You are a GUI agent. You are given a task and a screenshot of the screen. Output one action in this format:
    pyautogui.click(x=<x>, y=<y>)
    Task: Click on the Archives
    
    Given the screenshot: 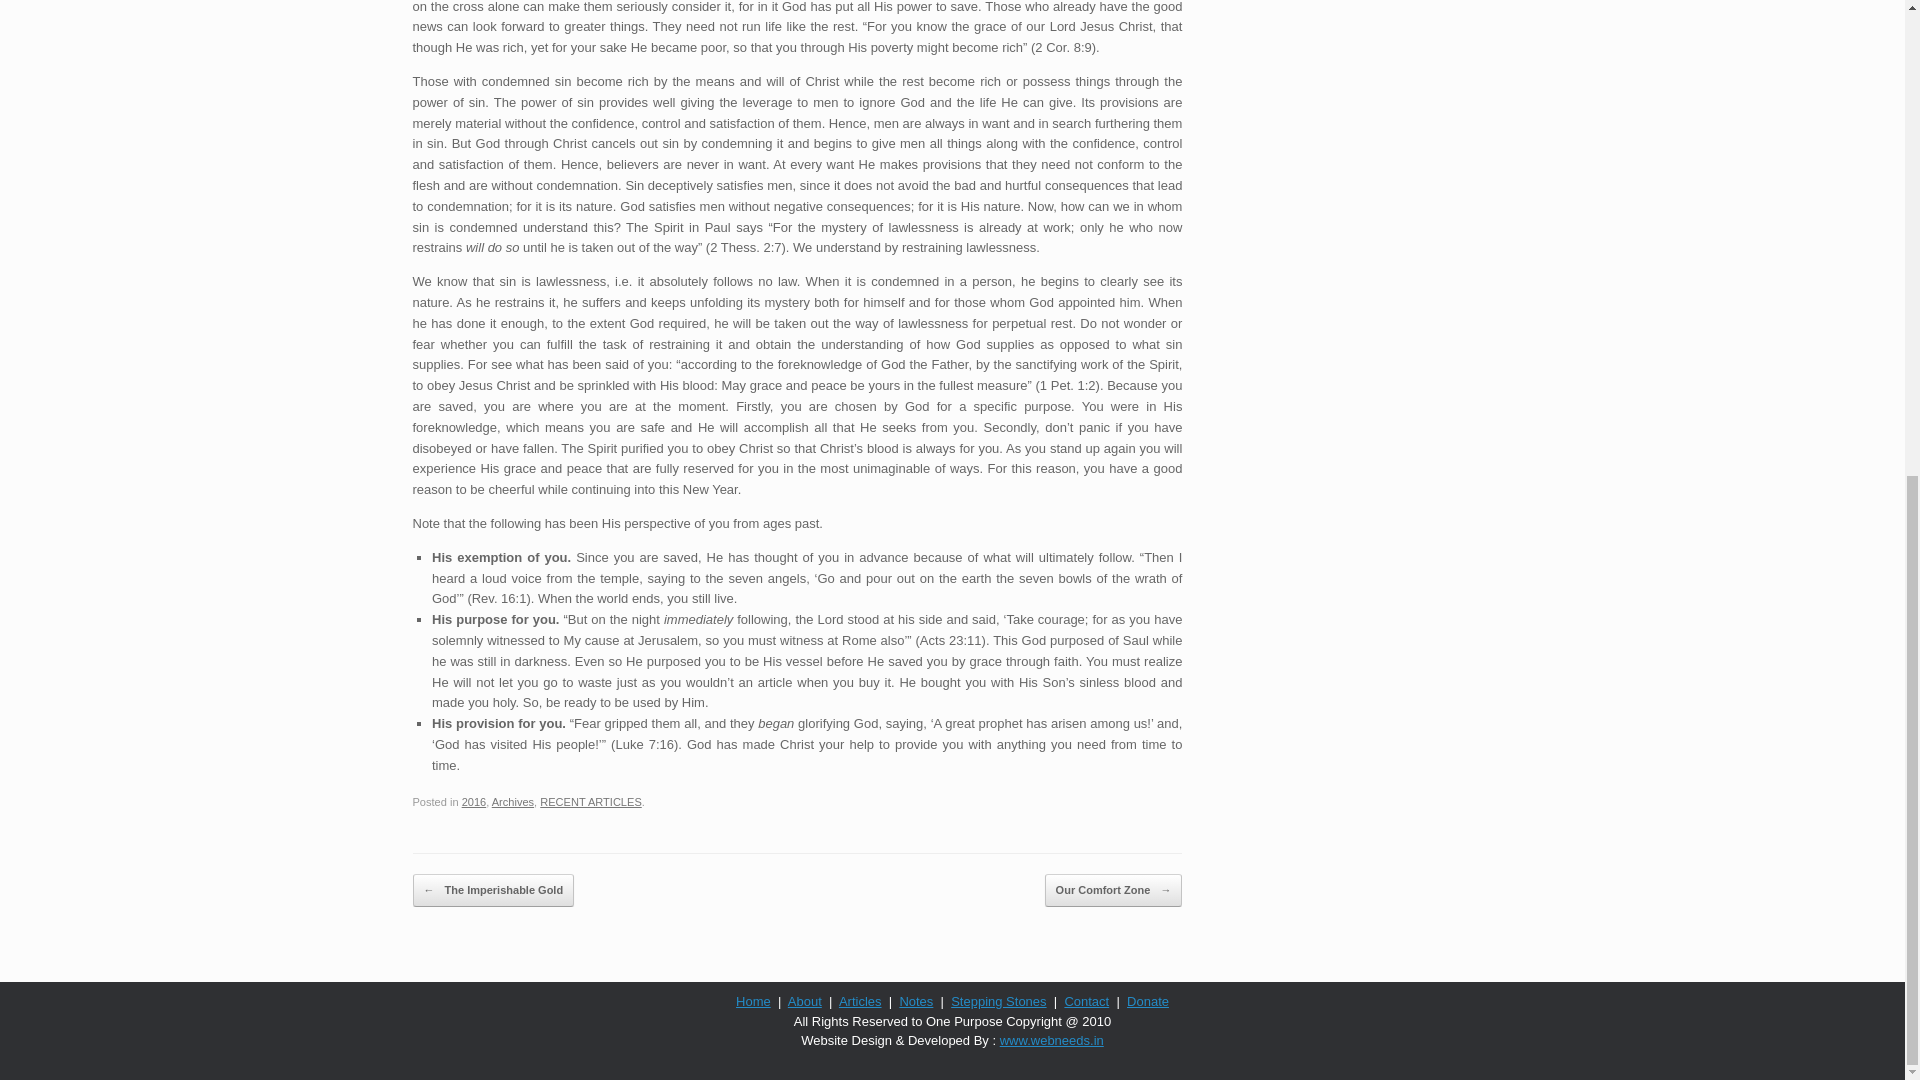 What is the action you would take?
    pyautogui.click(x=512, y=801)
    